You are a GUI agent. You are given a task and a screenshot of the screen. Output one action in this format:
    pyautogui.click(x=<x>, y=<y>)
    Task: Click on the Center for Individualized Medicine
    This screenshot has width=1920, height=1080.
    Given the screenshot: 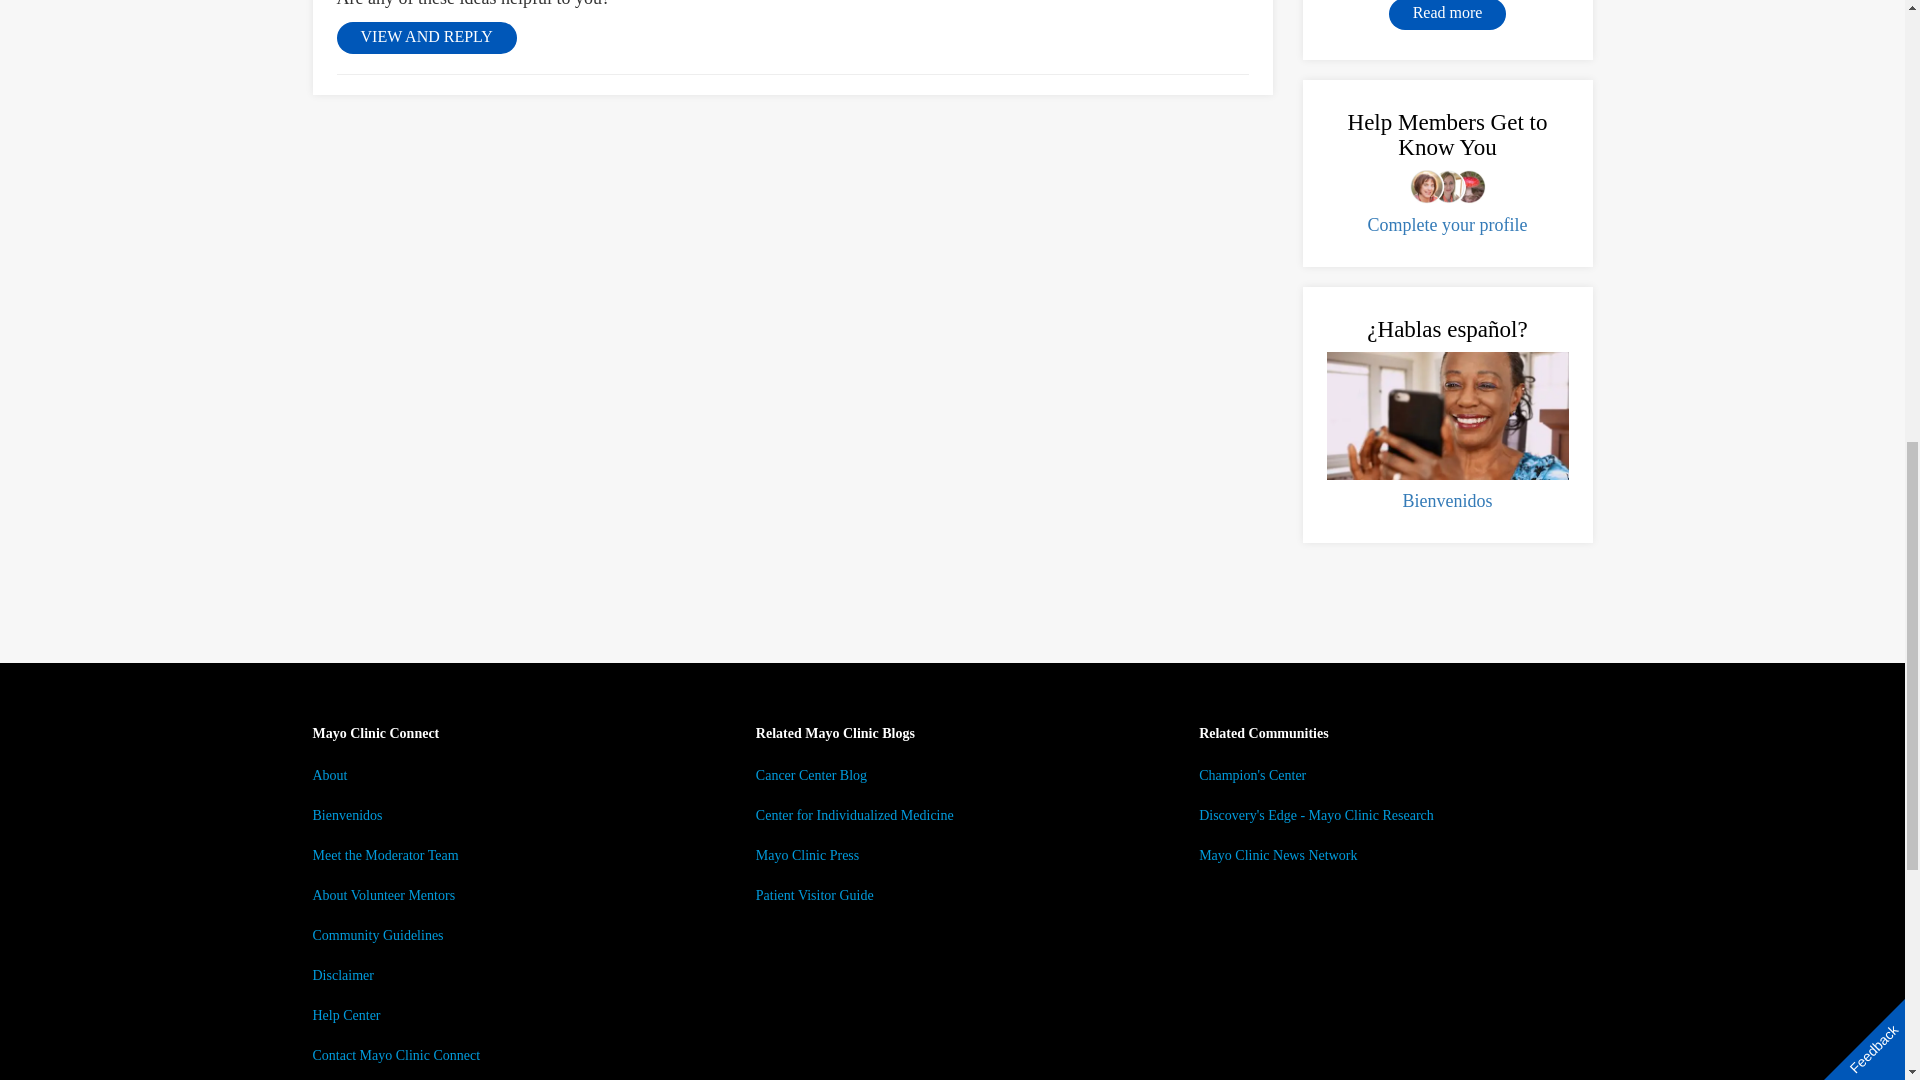 What is the action you would take?
    pyautogui.click(x=855, y=814)
    